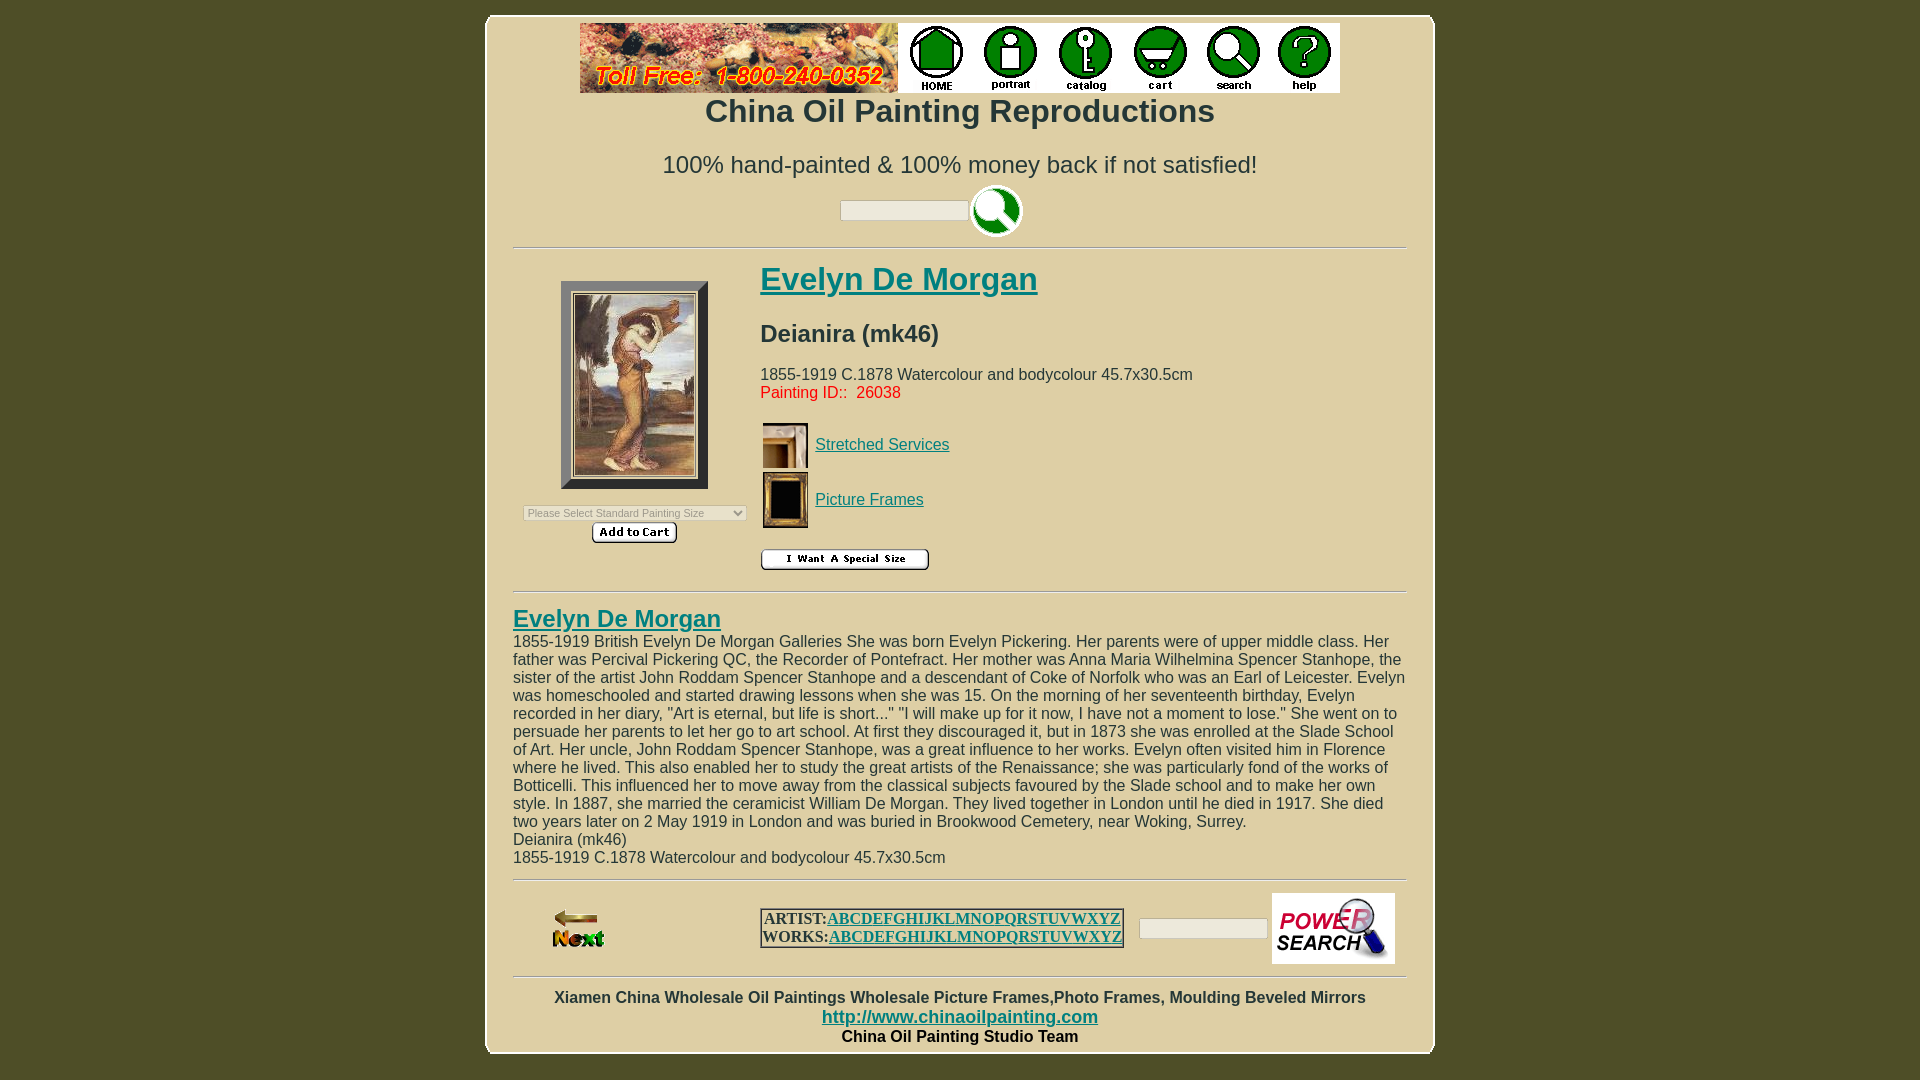 The height and width of the screenshot is (1080, 1920). What do you see at coordinates (898, 279) in the screenshot?
I see `Evelyn De Morgan` at bounding box center [898, 279].